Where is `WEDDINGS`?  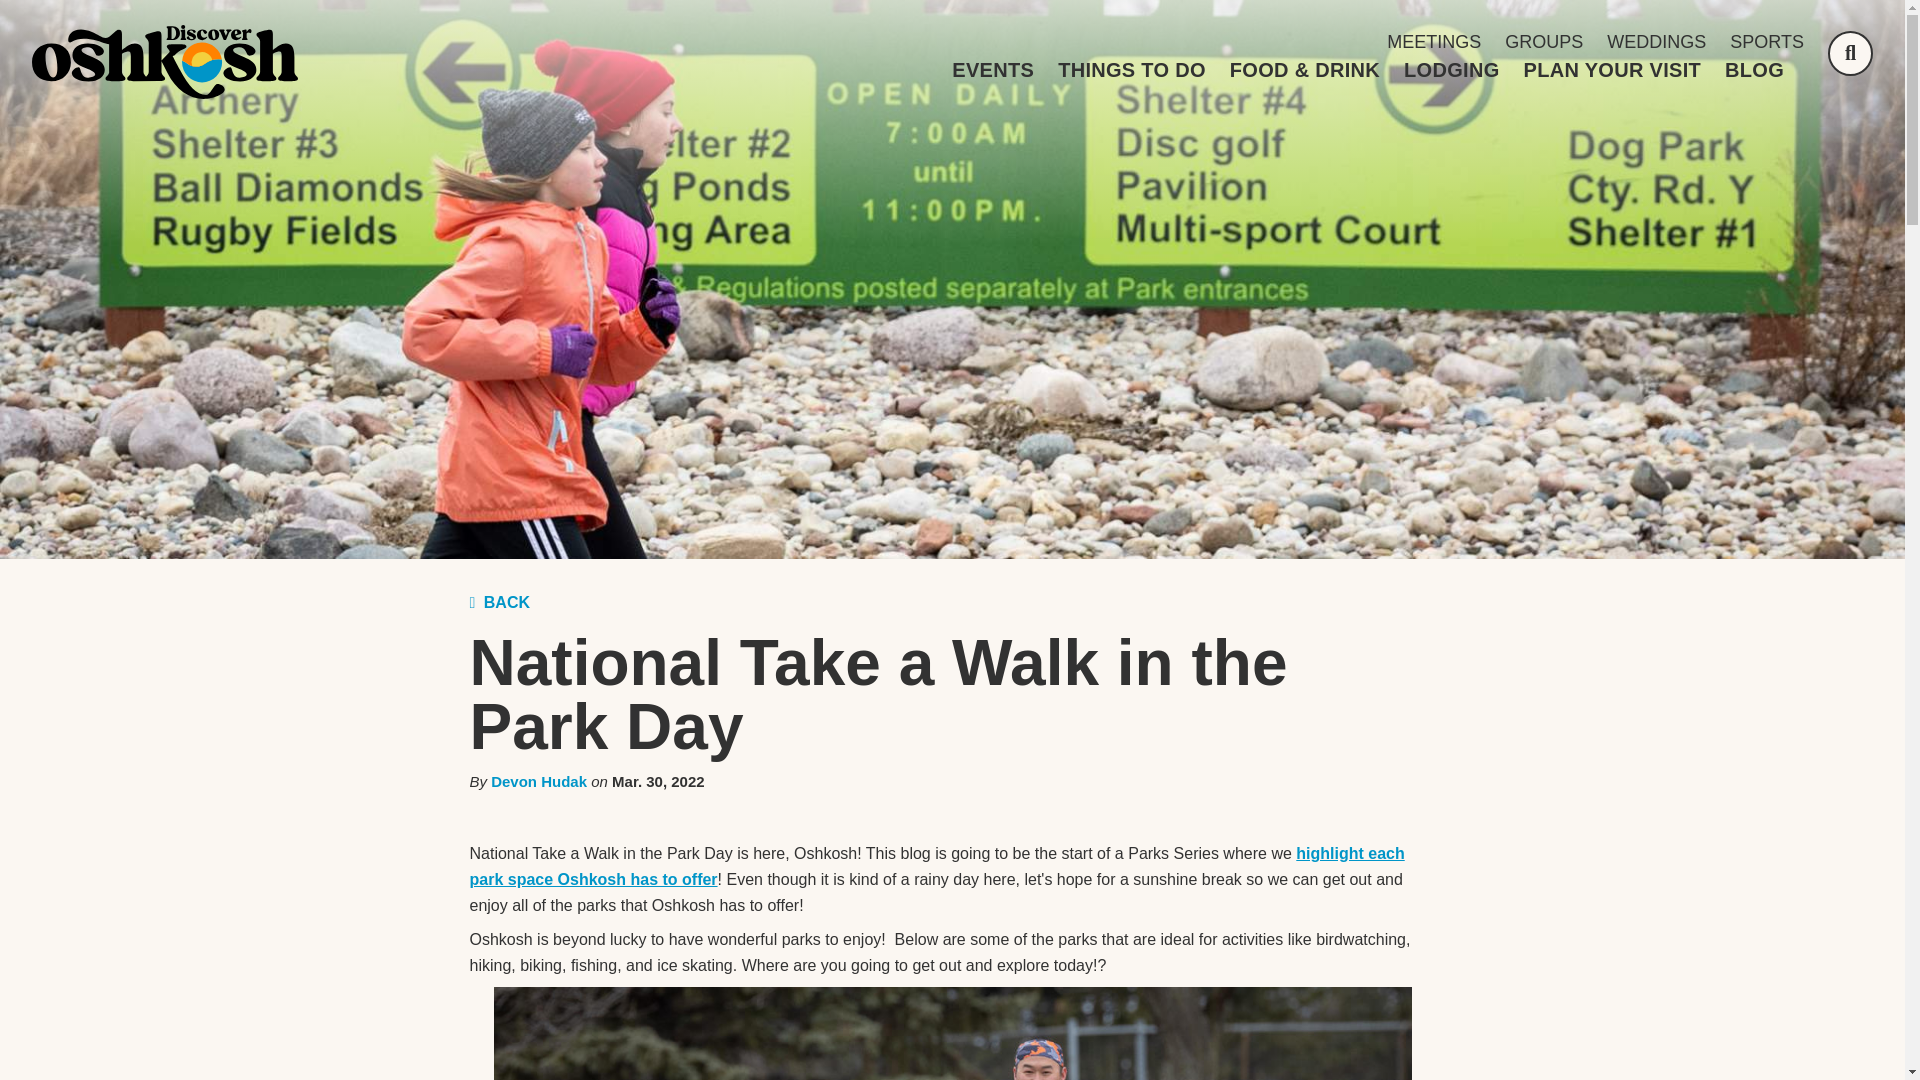 WEDDINGS is located at coordinates (1656, 42).